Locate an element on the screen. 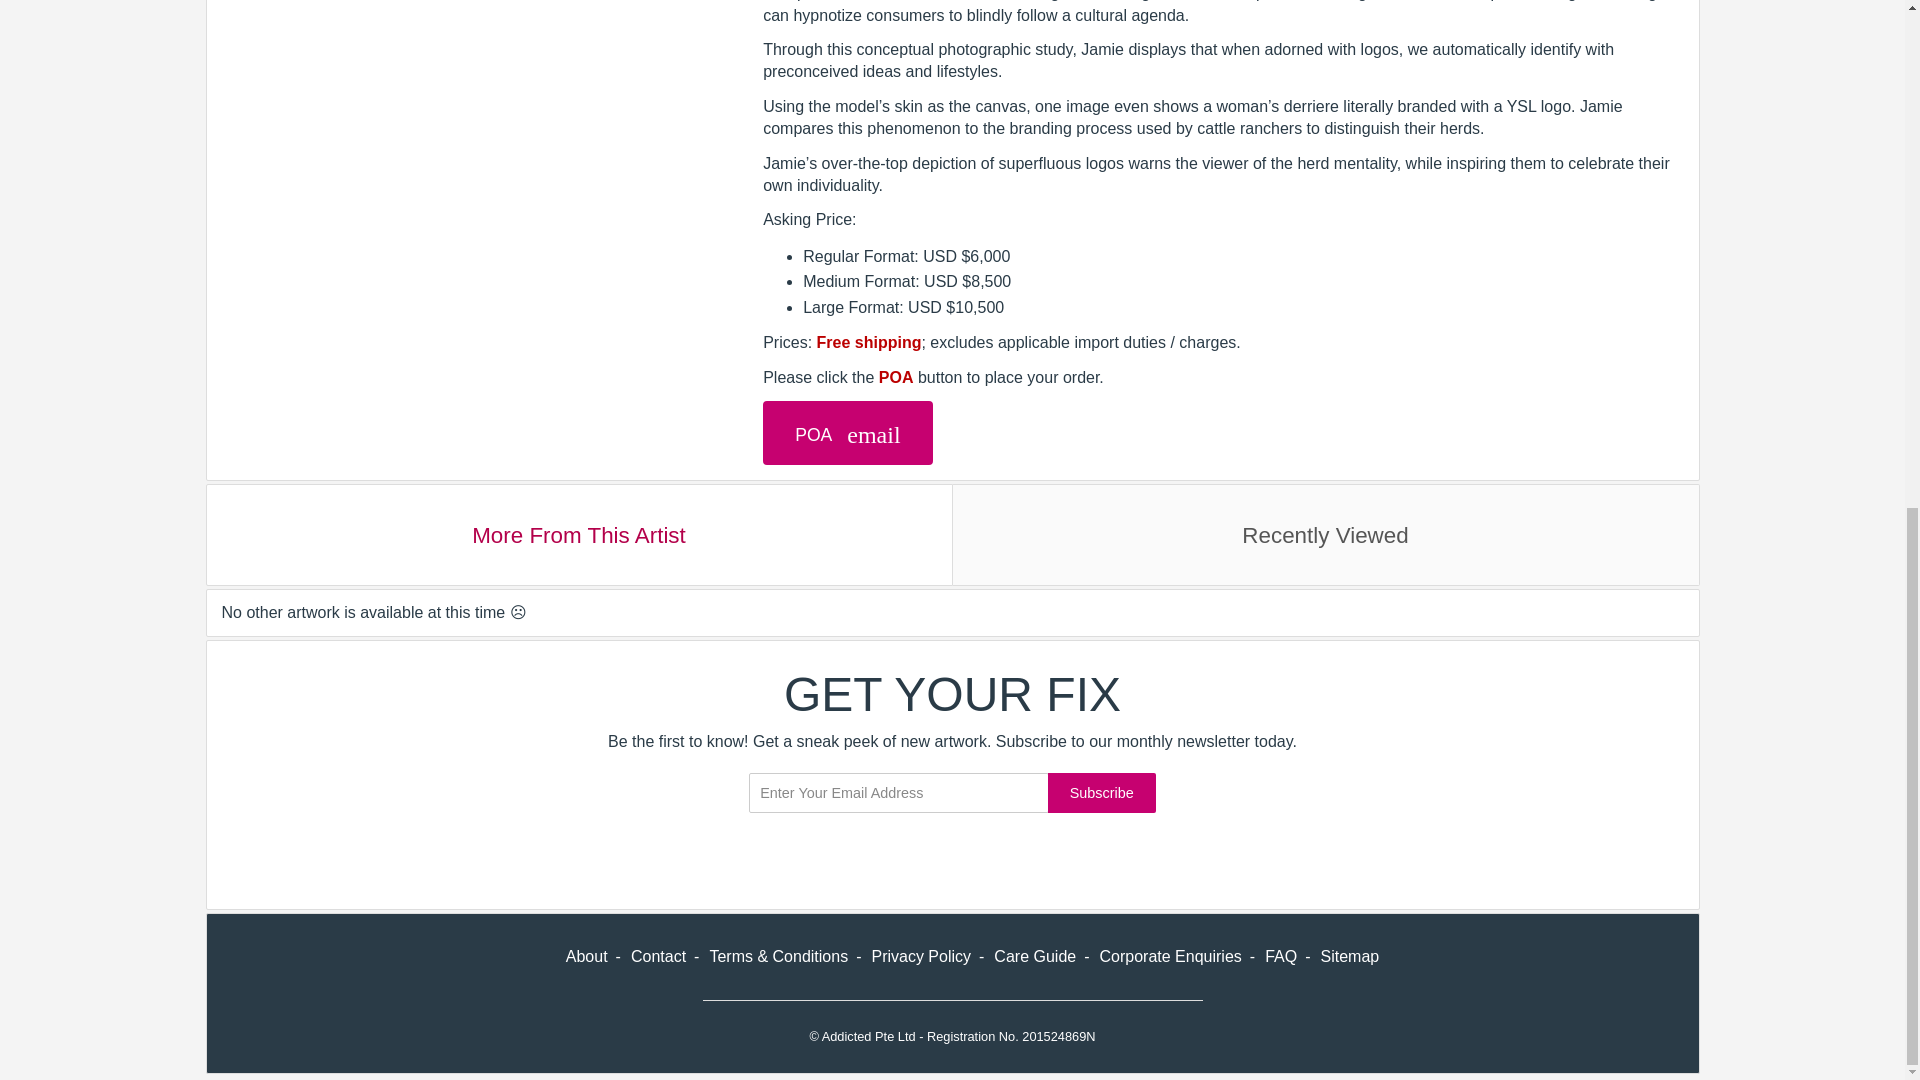 Image resolution: width=1920 pixels, height=1080 pixels. More From This Artist is located at coordinates (578, 534).